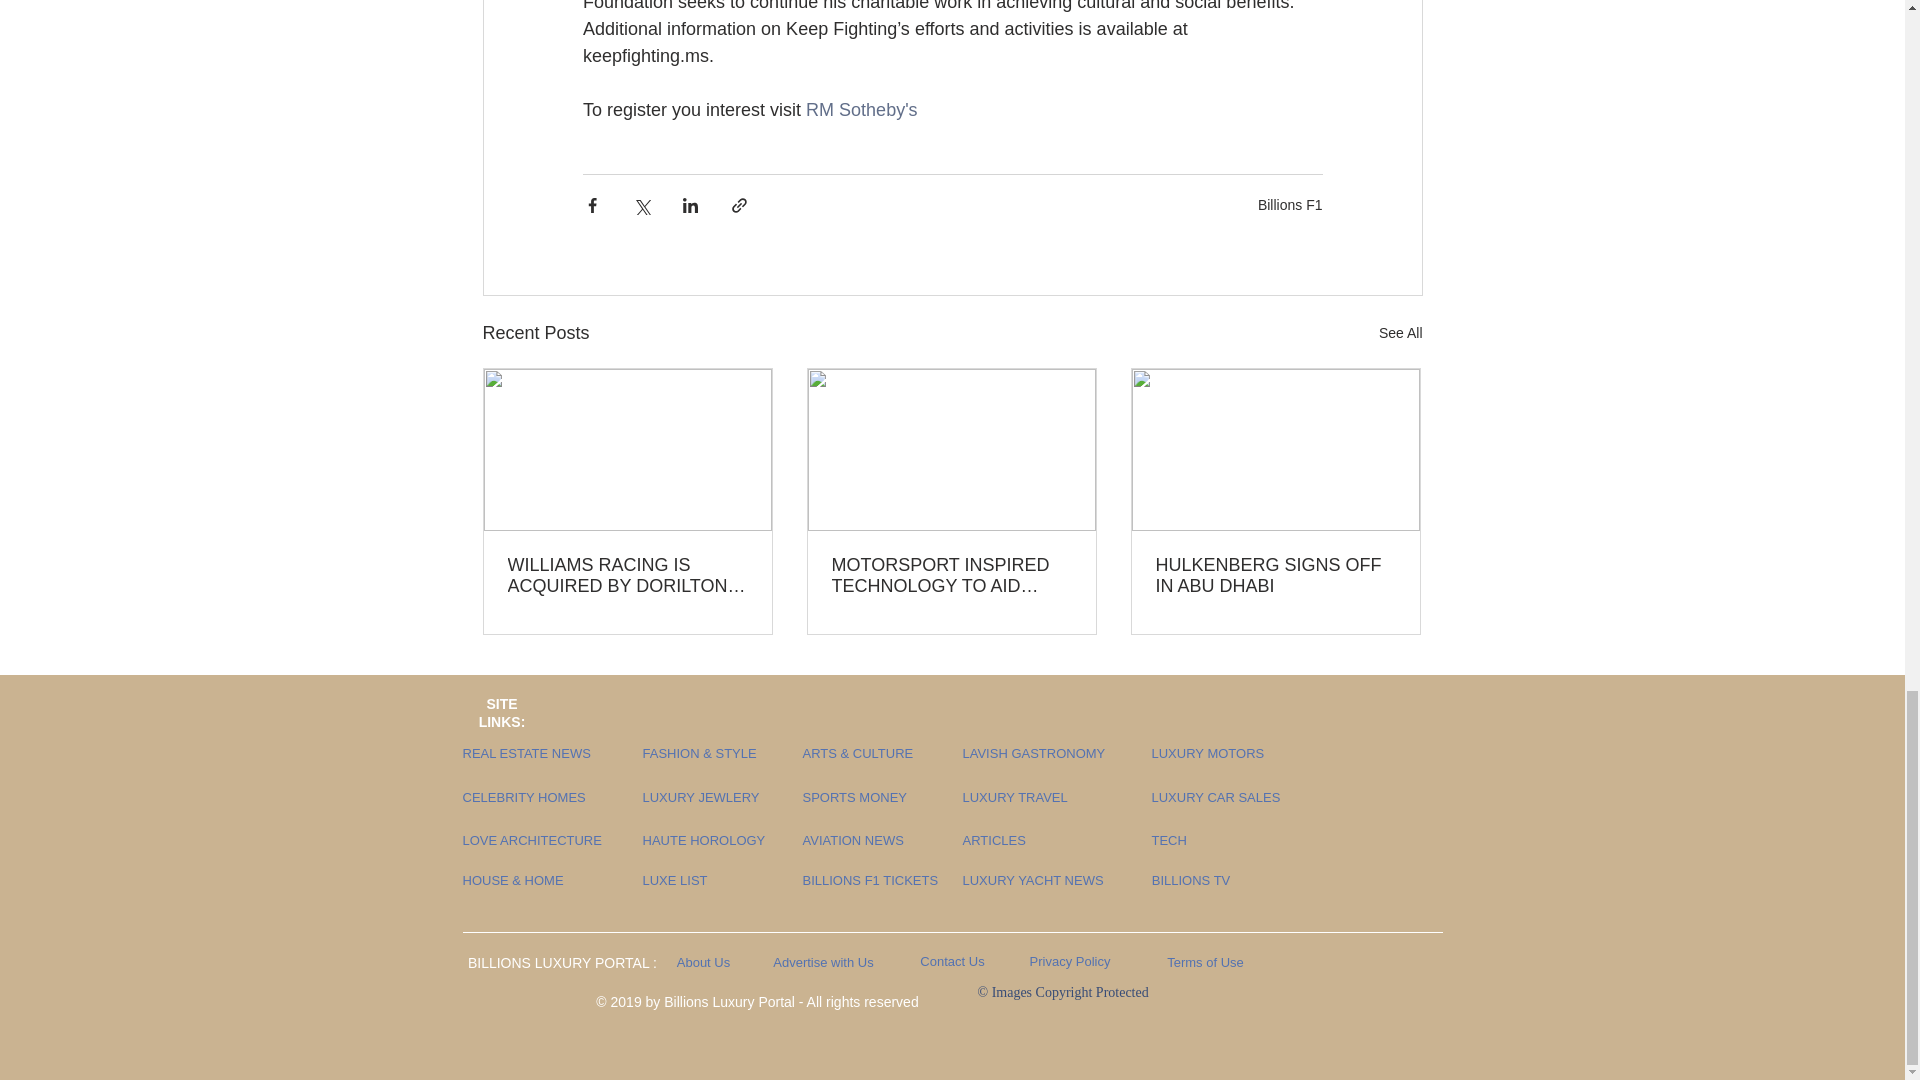 The image size is (1920, 1080). Describe the element at coordinates (628, 576) in the screenshot. I see `WILLIAMS RACING IS ACQUIRED BY DORILTON CAPITAL` at that location.